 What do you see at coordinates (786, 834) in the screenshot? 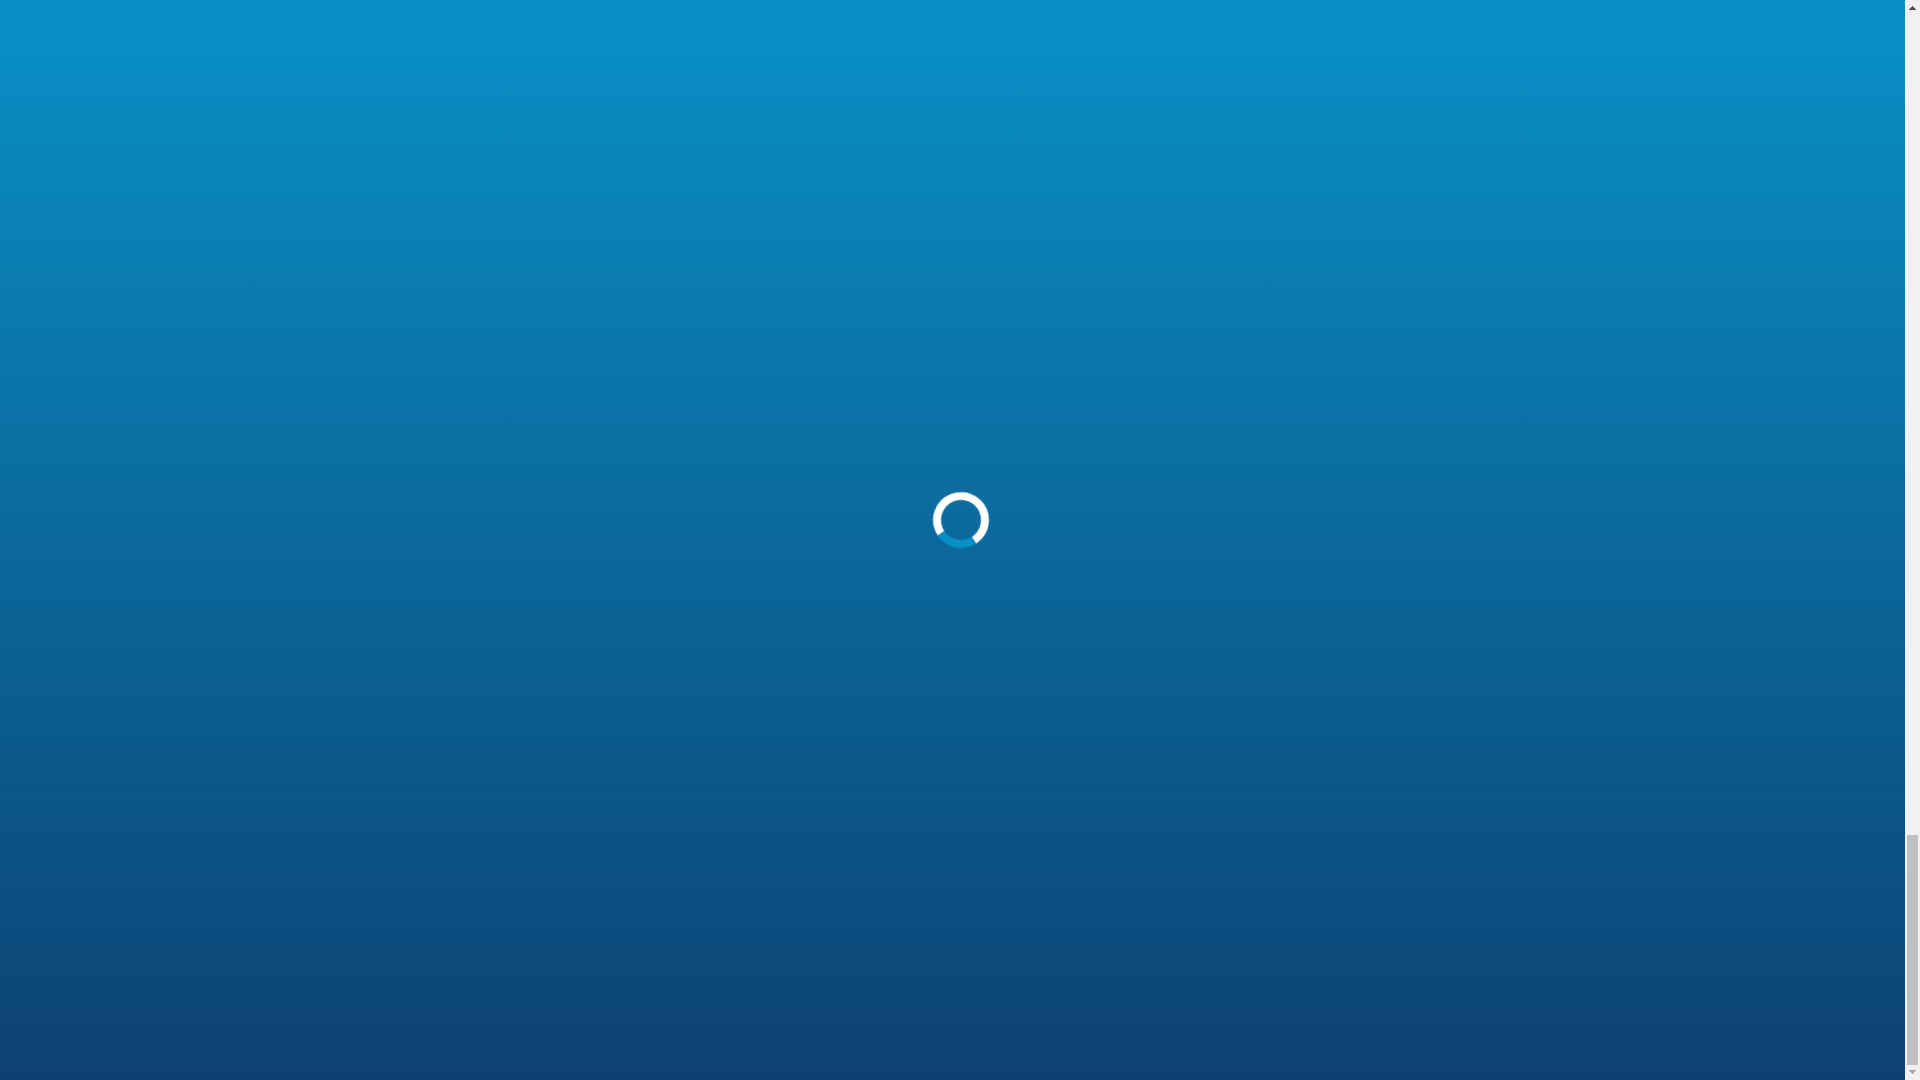
I see `Legal` at bounding box center [786, 834].